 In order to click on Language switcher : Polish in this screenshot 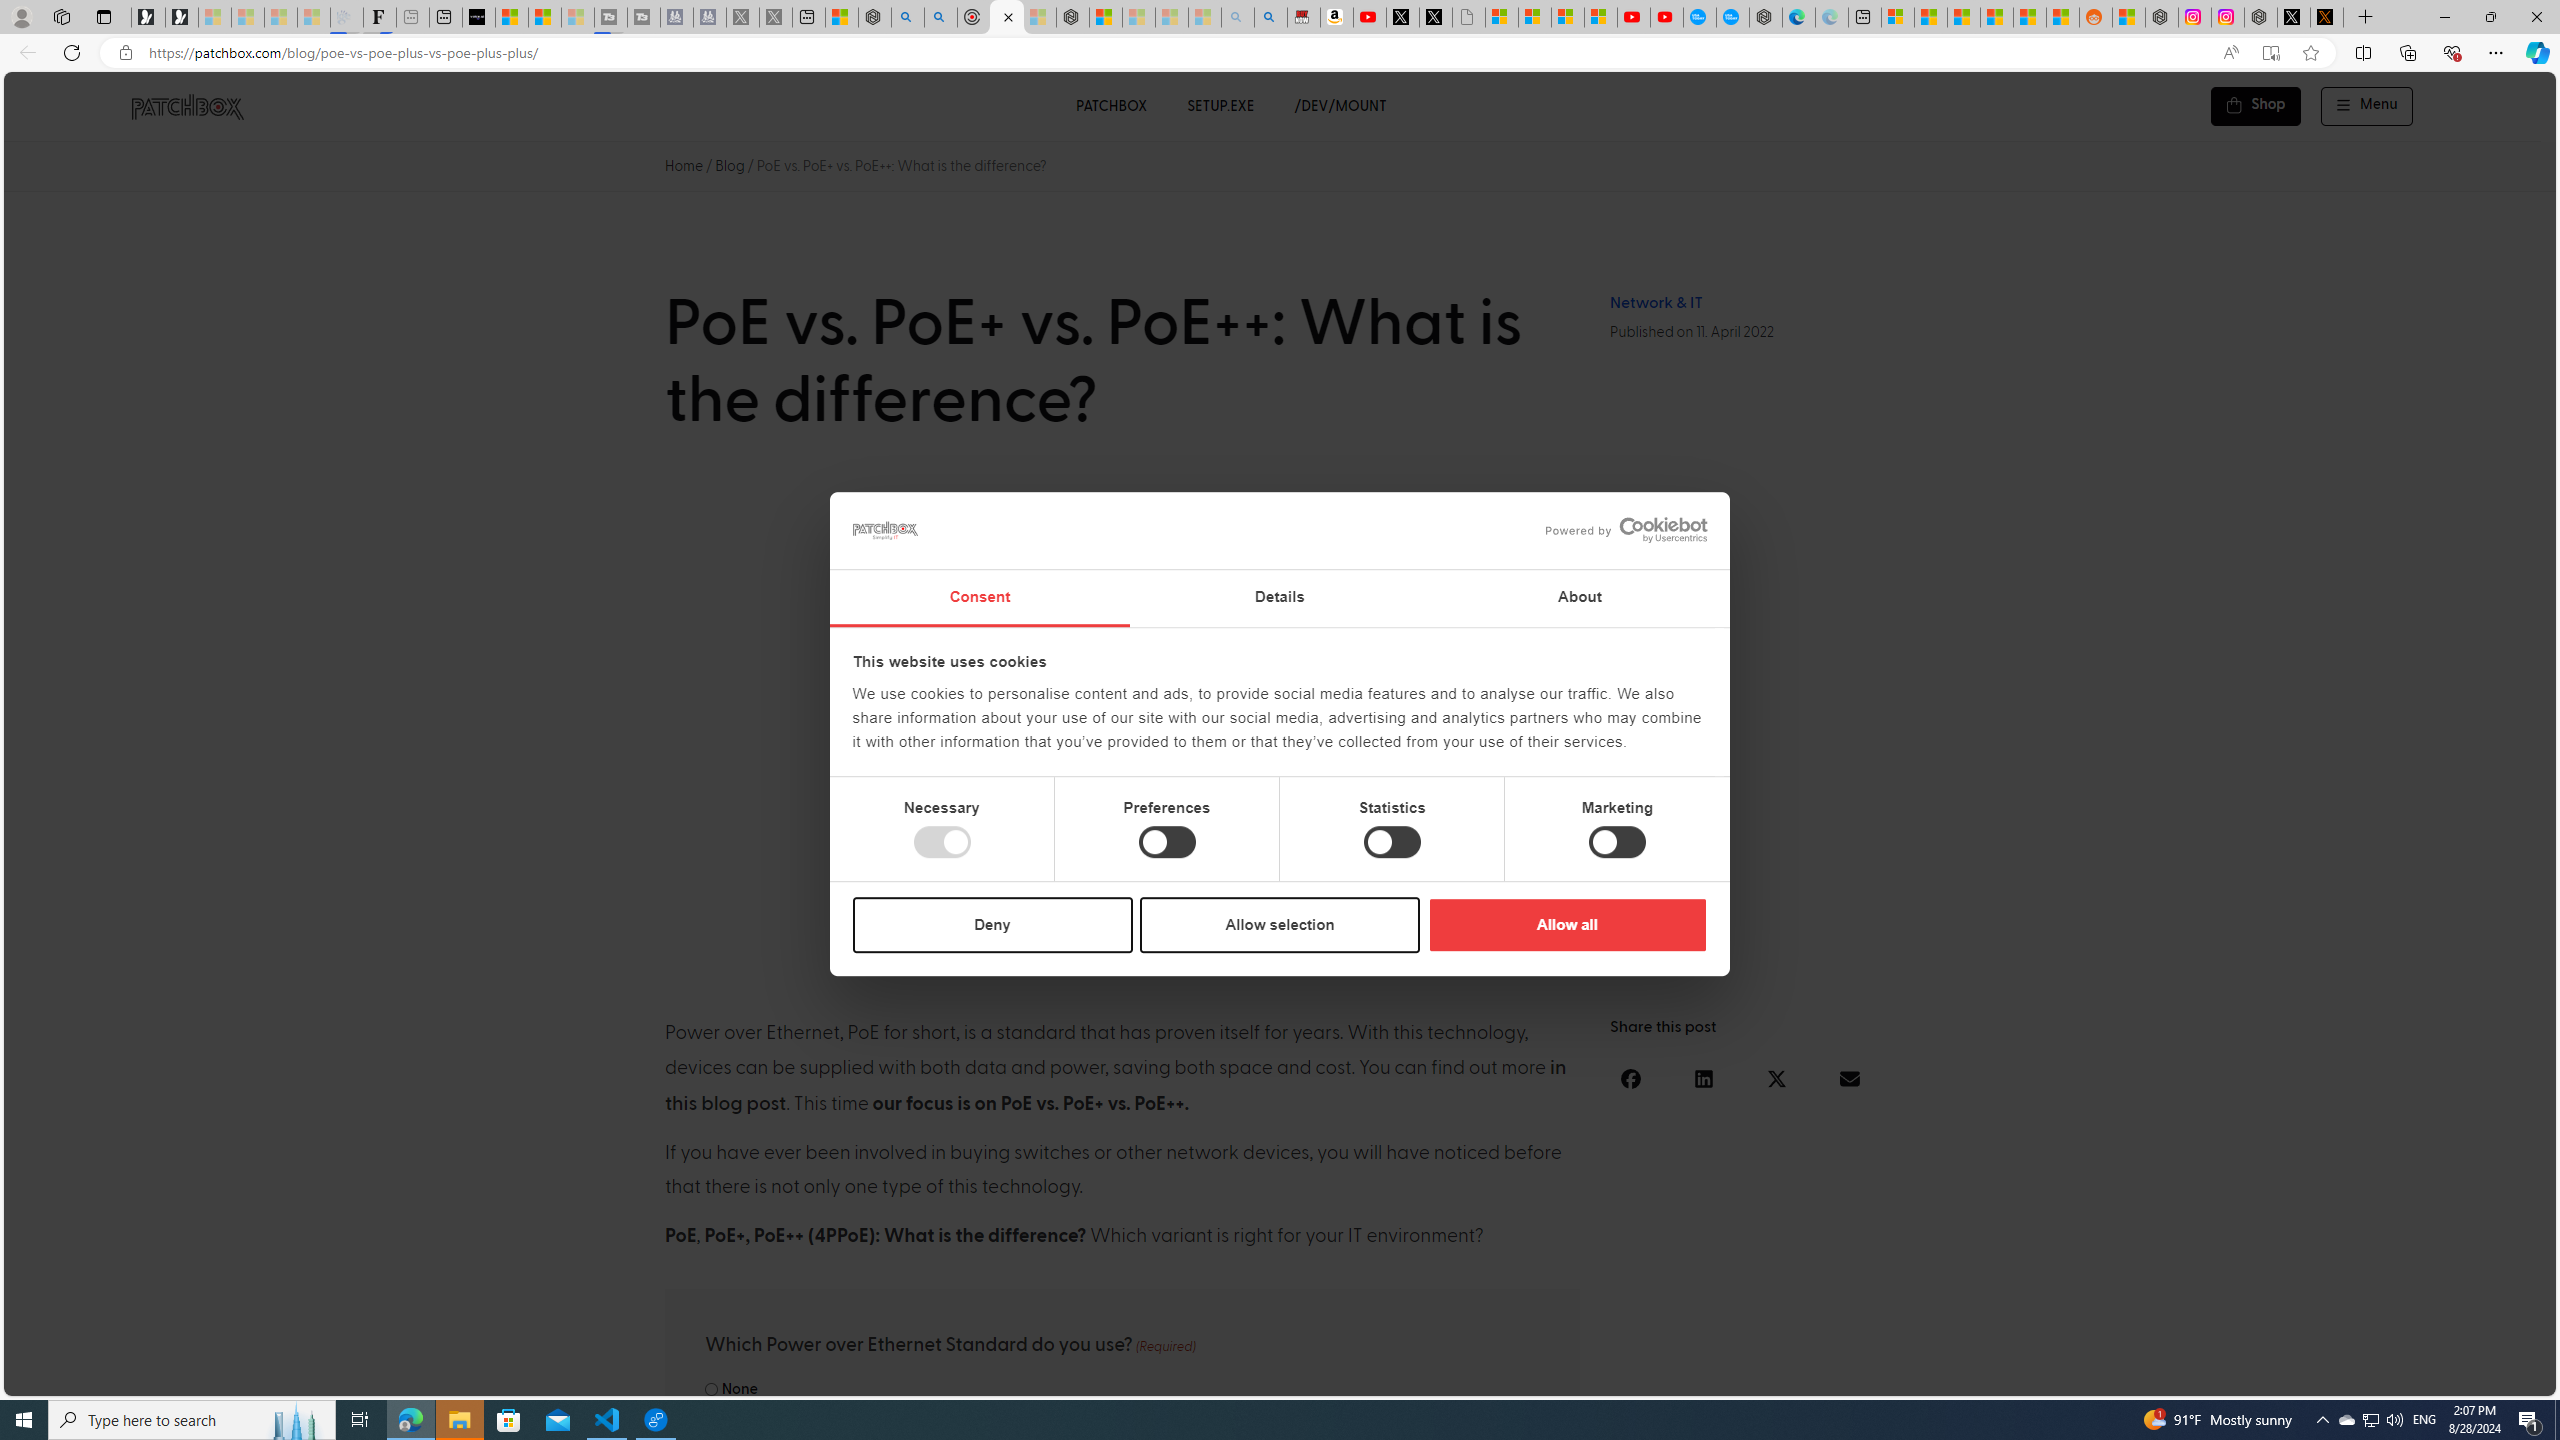, I will do `click(2286, 1377)`.